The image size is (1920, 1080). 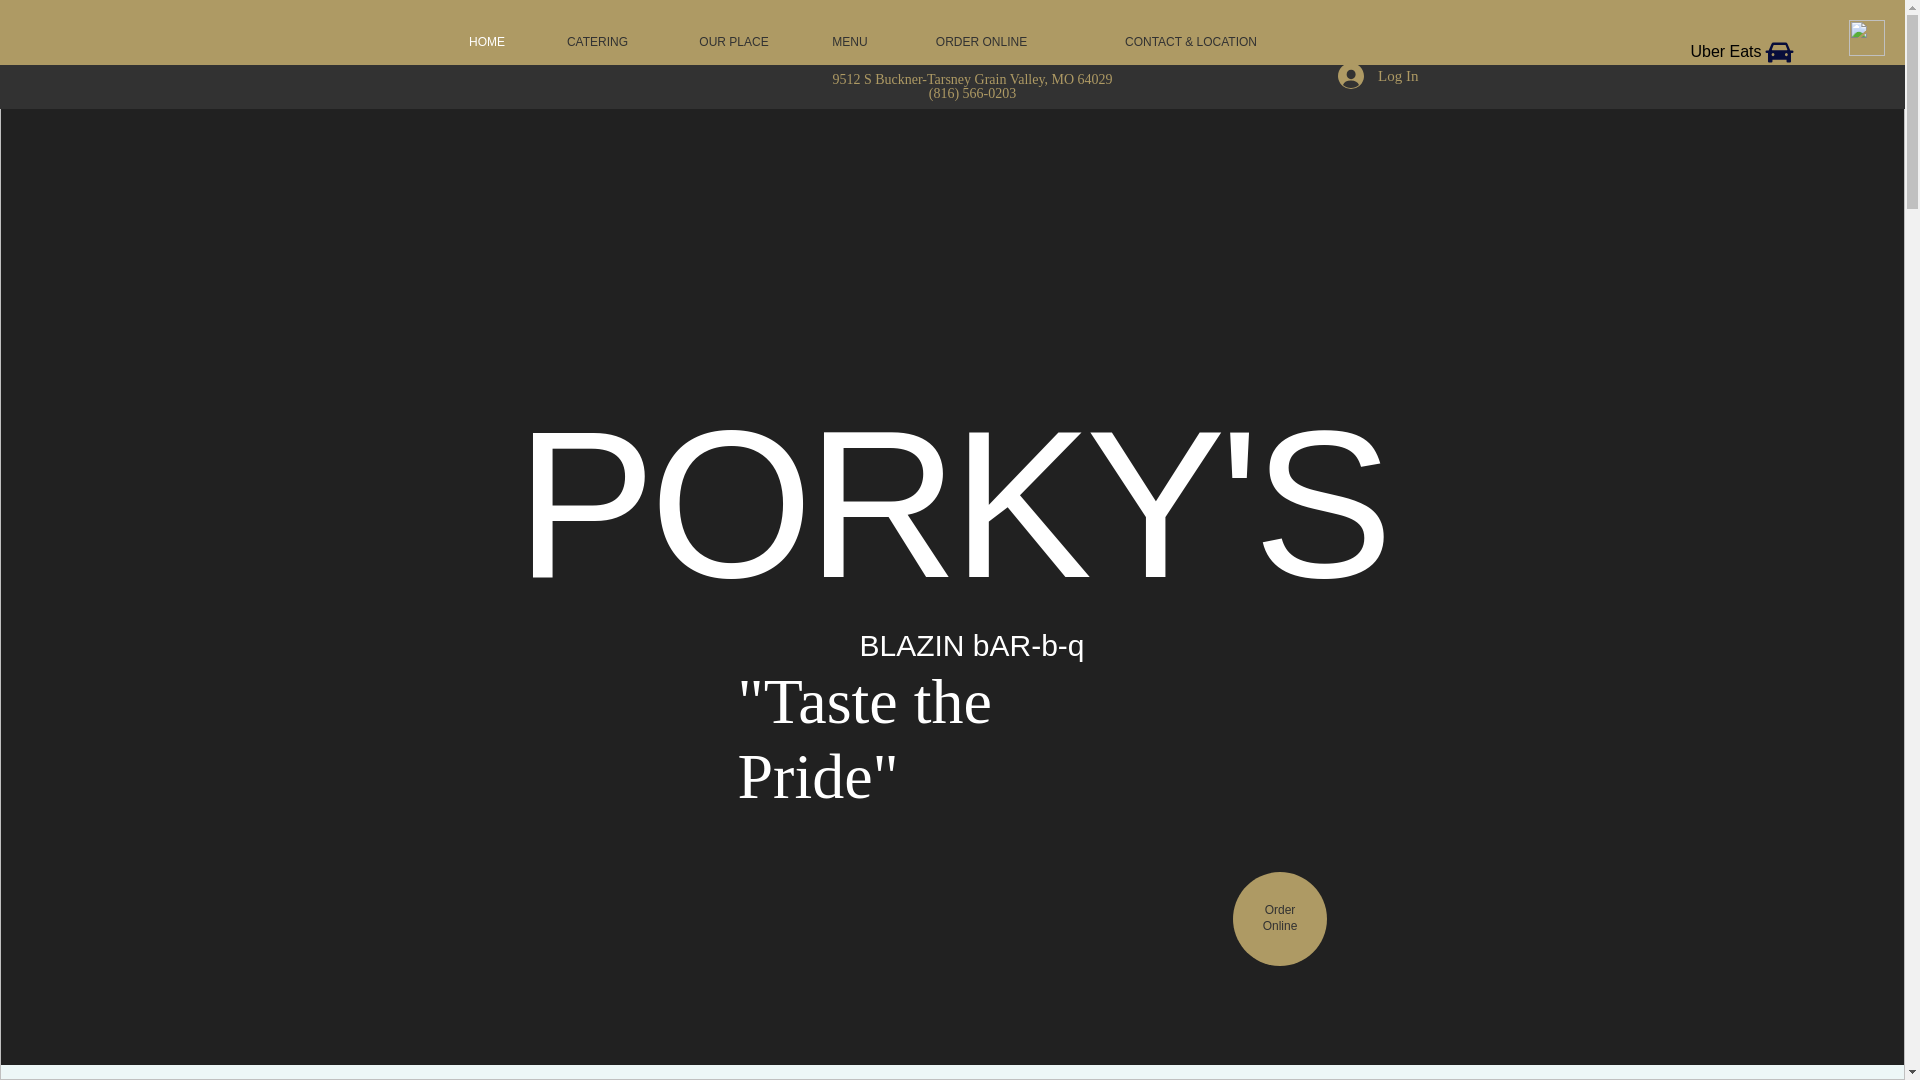 I want to click on Log In, so click(x=733, y=42).